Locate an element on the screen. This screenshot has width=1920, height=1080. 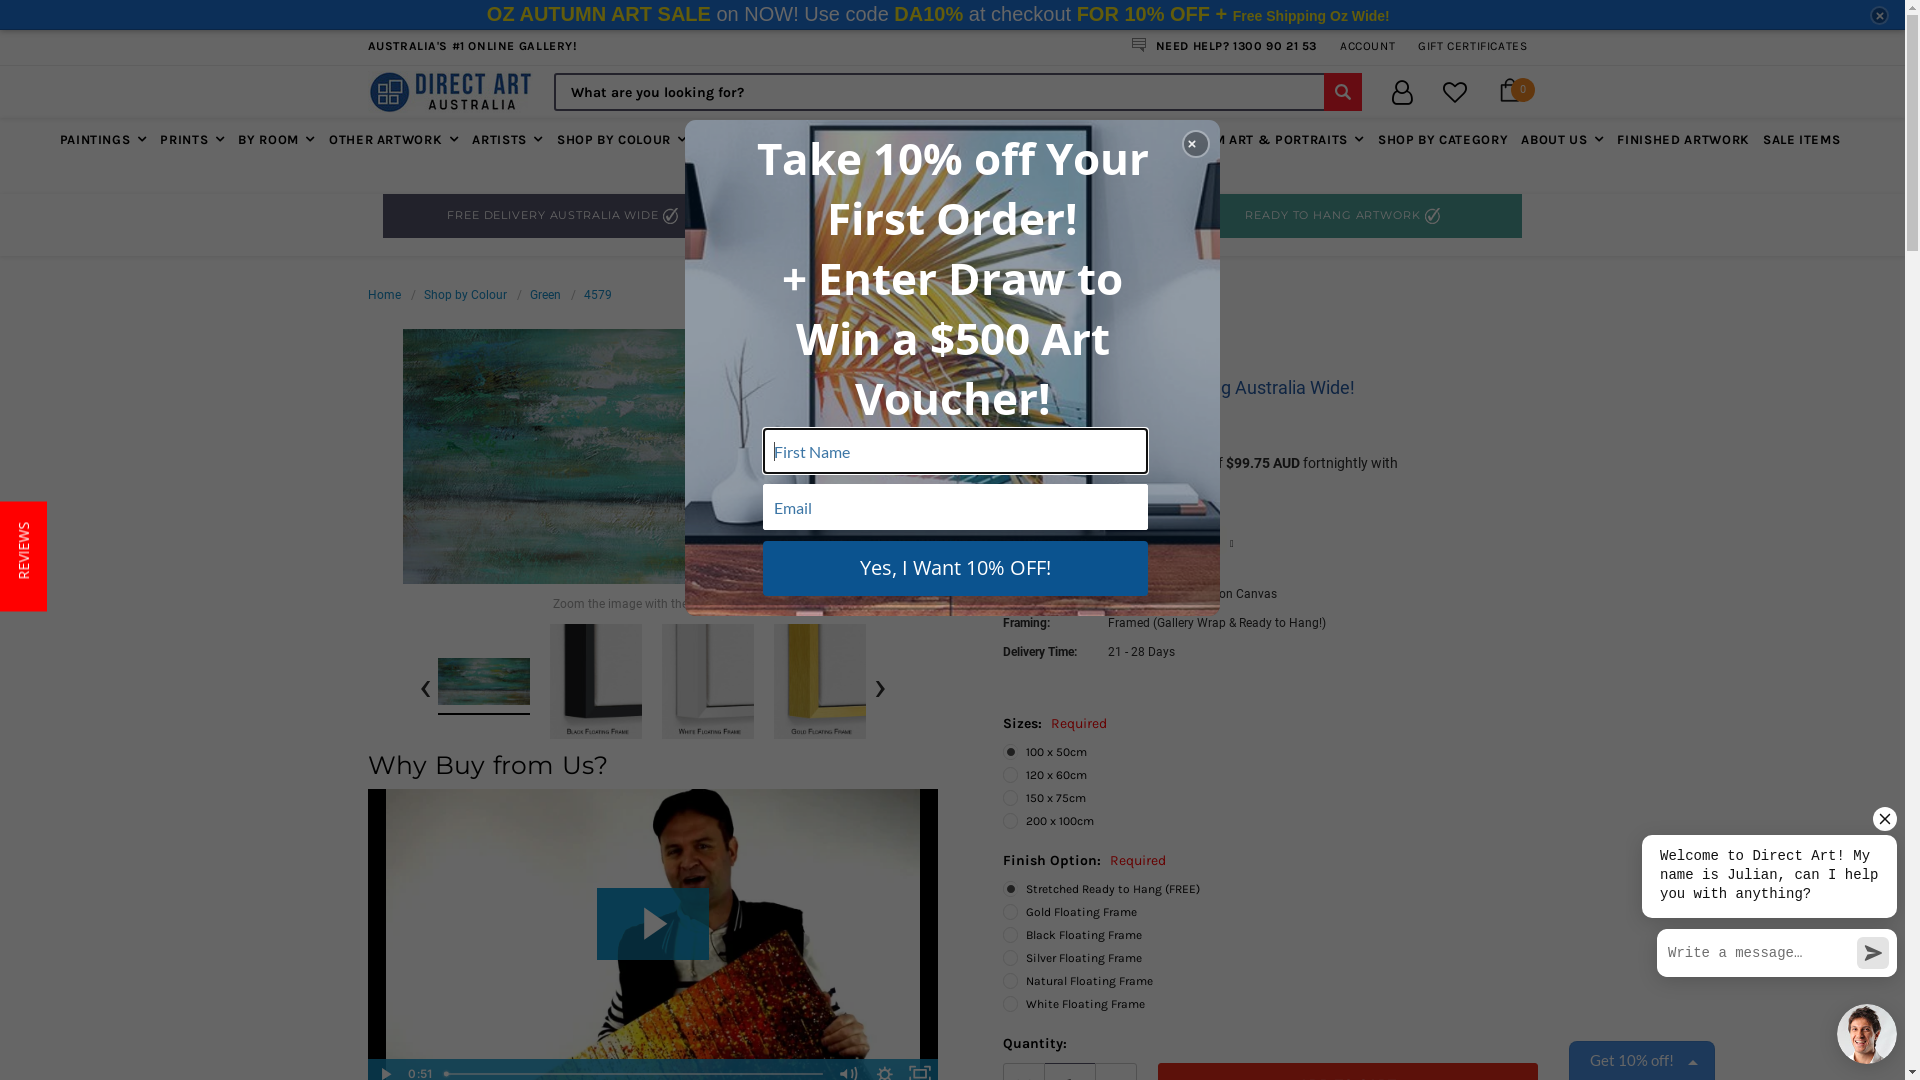
2023 SALE ITEMS is located at coordinates (1090, 139).